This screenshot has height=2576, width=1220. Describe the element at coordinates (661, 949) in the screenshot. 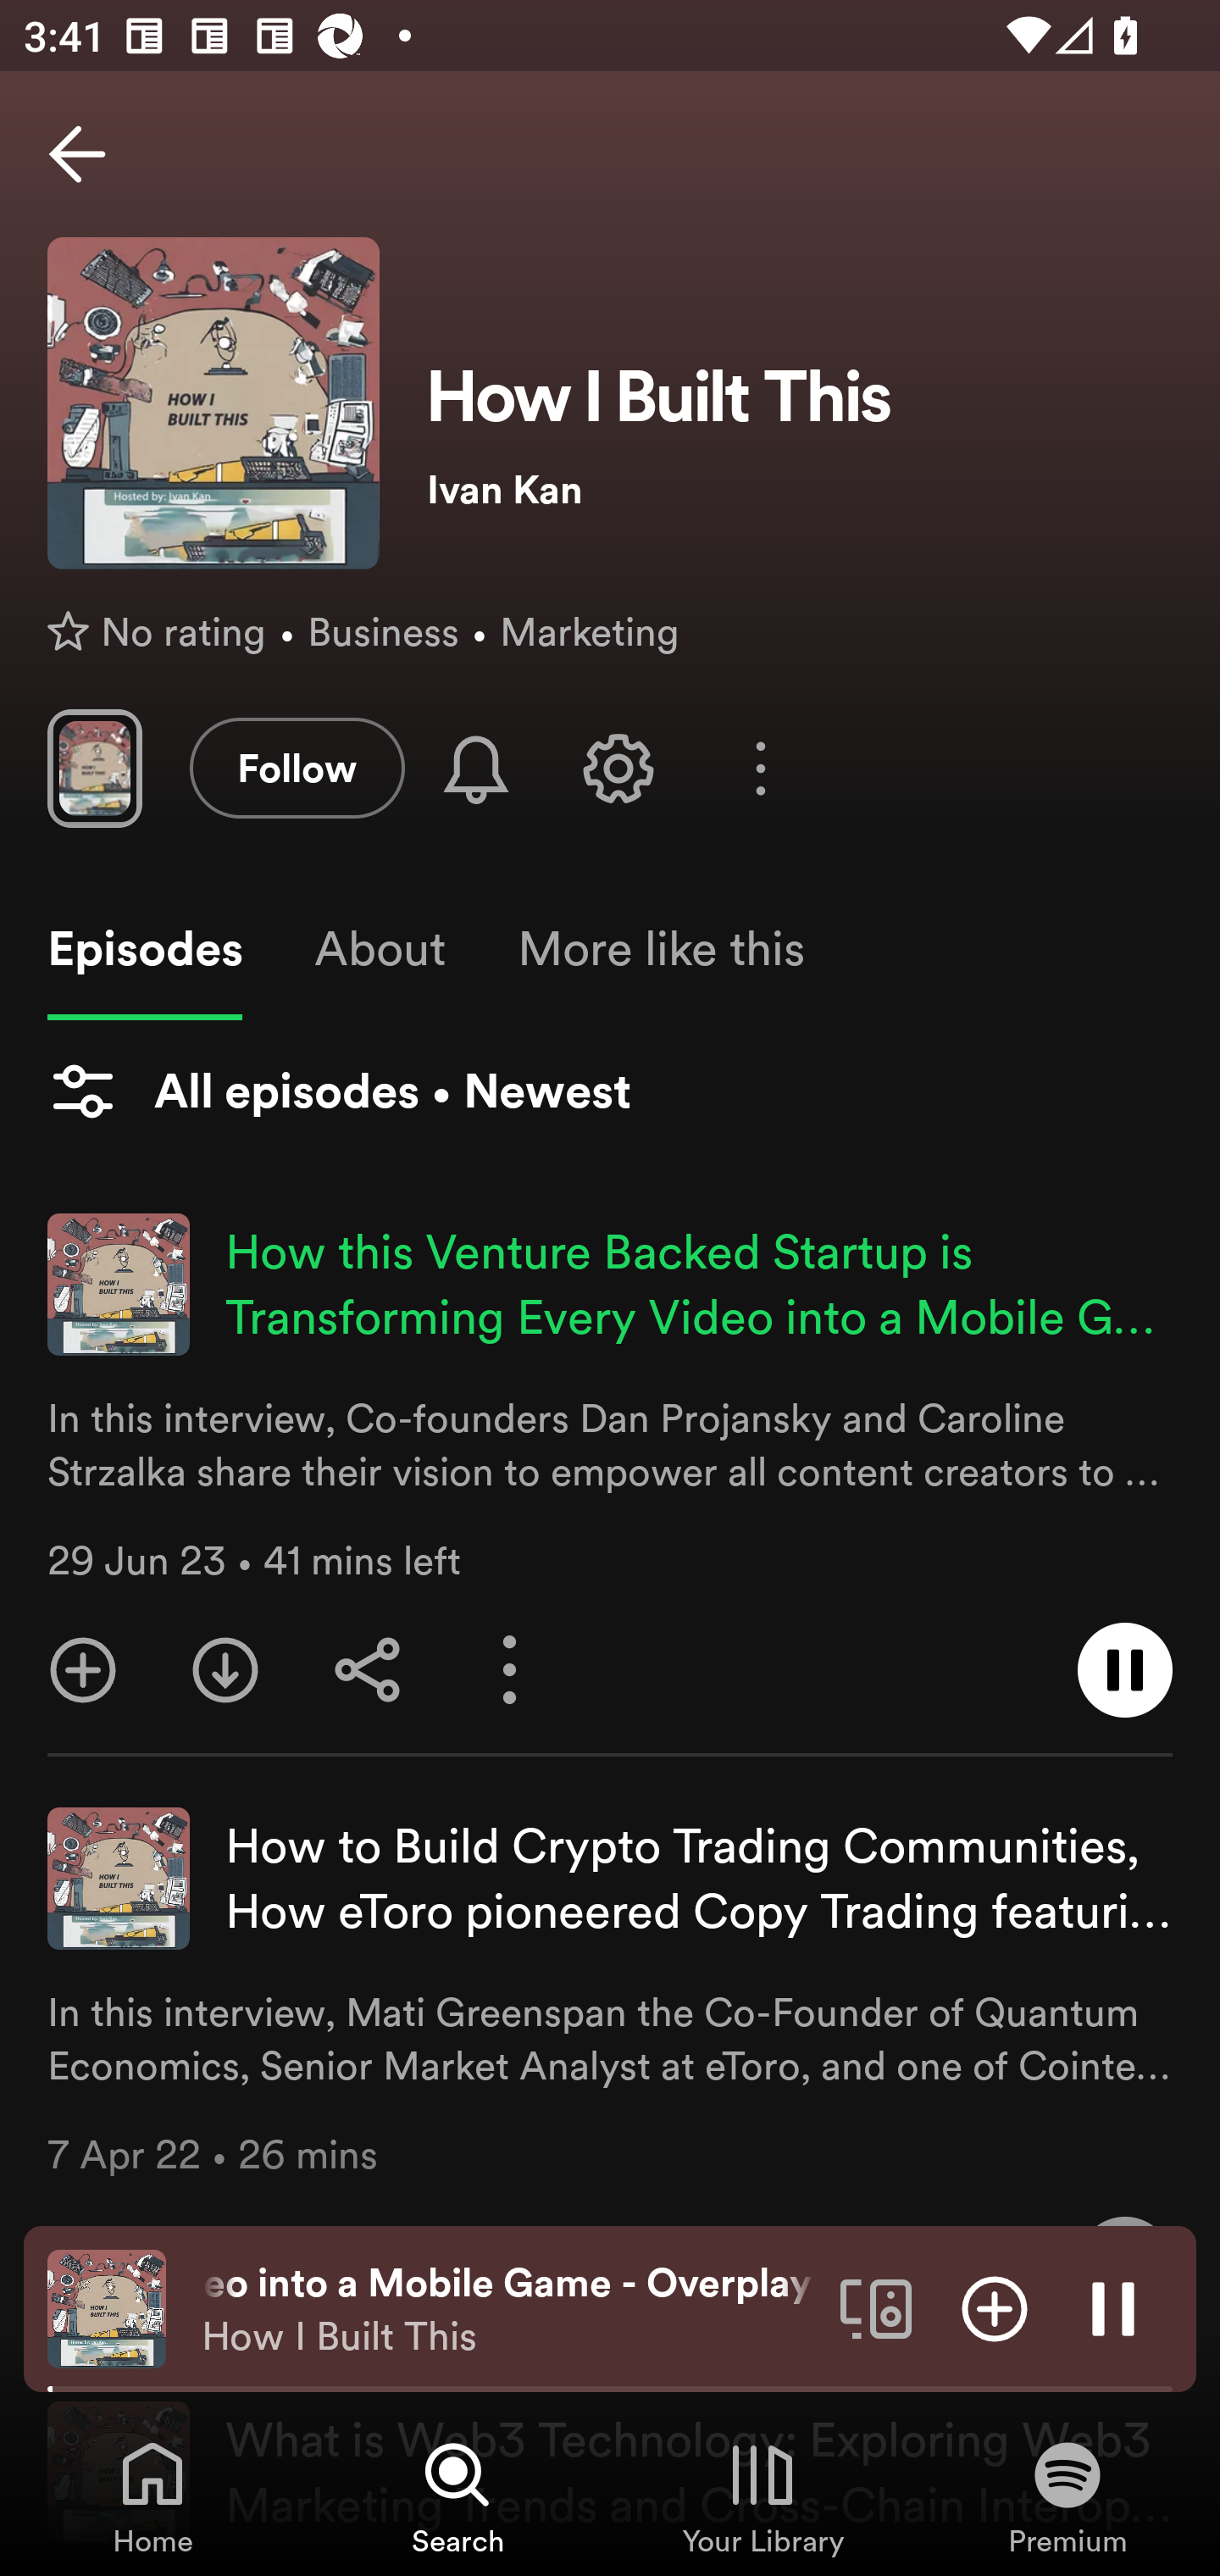

I see `More like this` at that location.